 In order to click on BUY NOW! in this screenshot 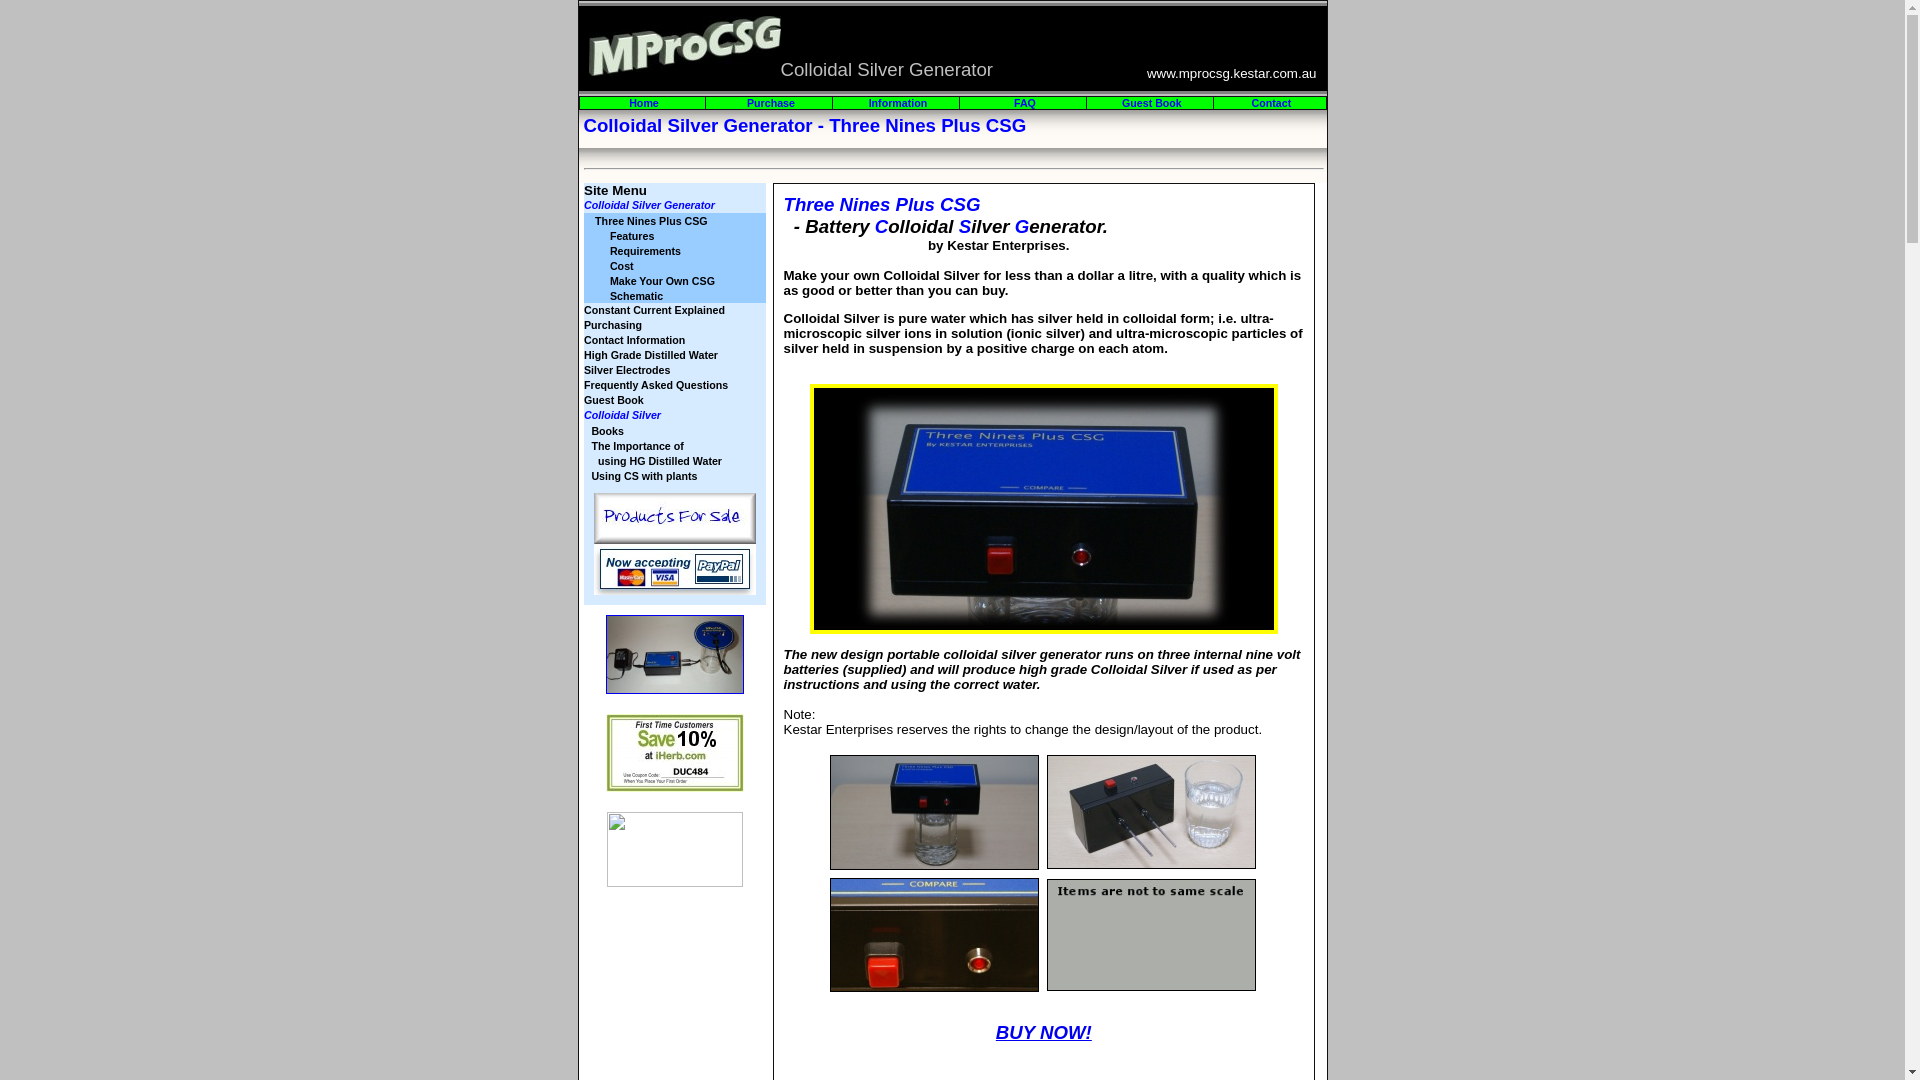, I will do `click(1044, 1032)`.